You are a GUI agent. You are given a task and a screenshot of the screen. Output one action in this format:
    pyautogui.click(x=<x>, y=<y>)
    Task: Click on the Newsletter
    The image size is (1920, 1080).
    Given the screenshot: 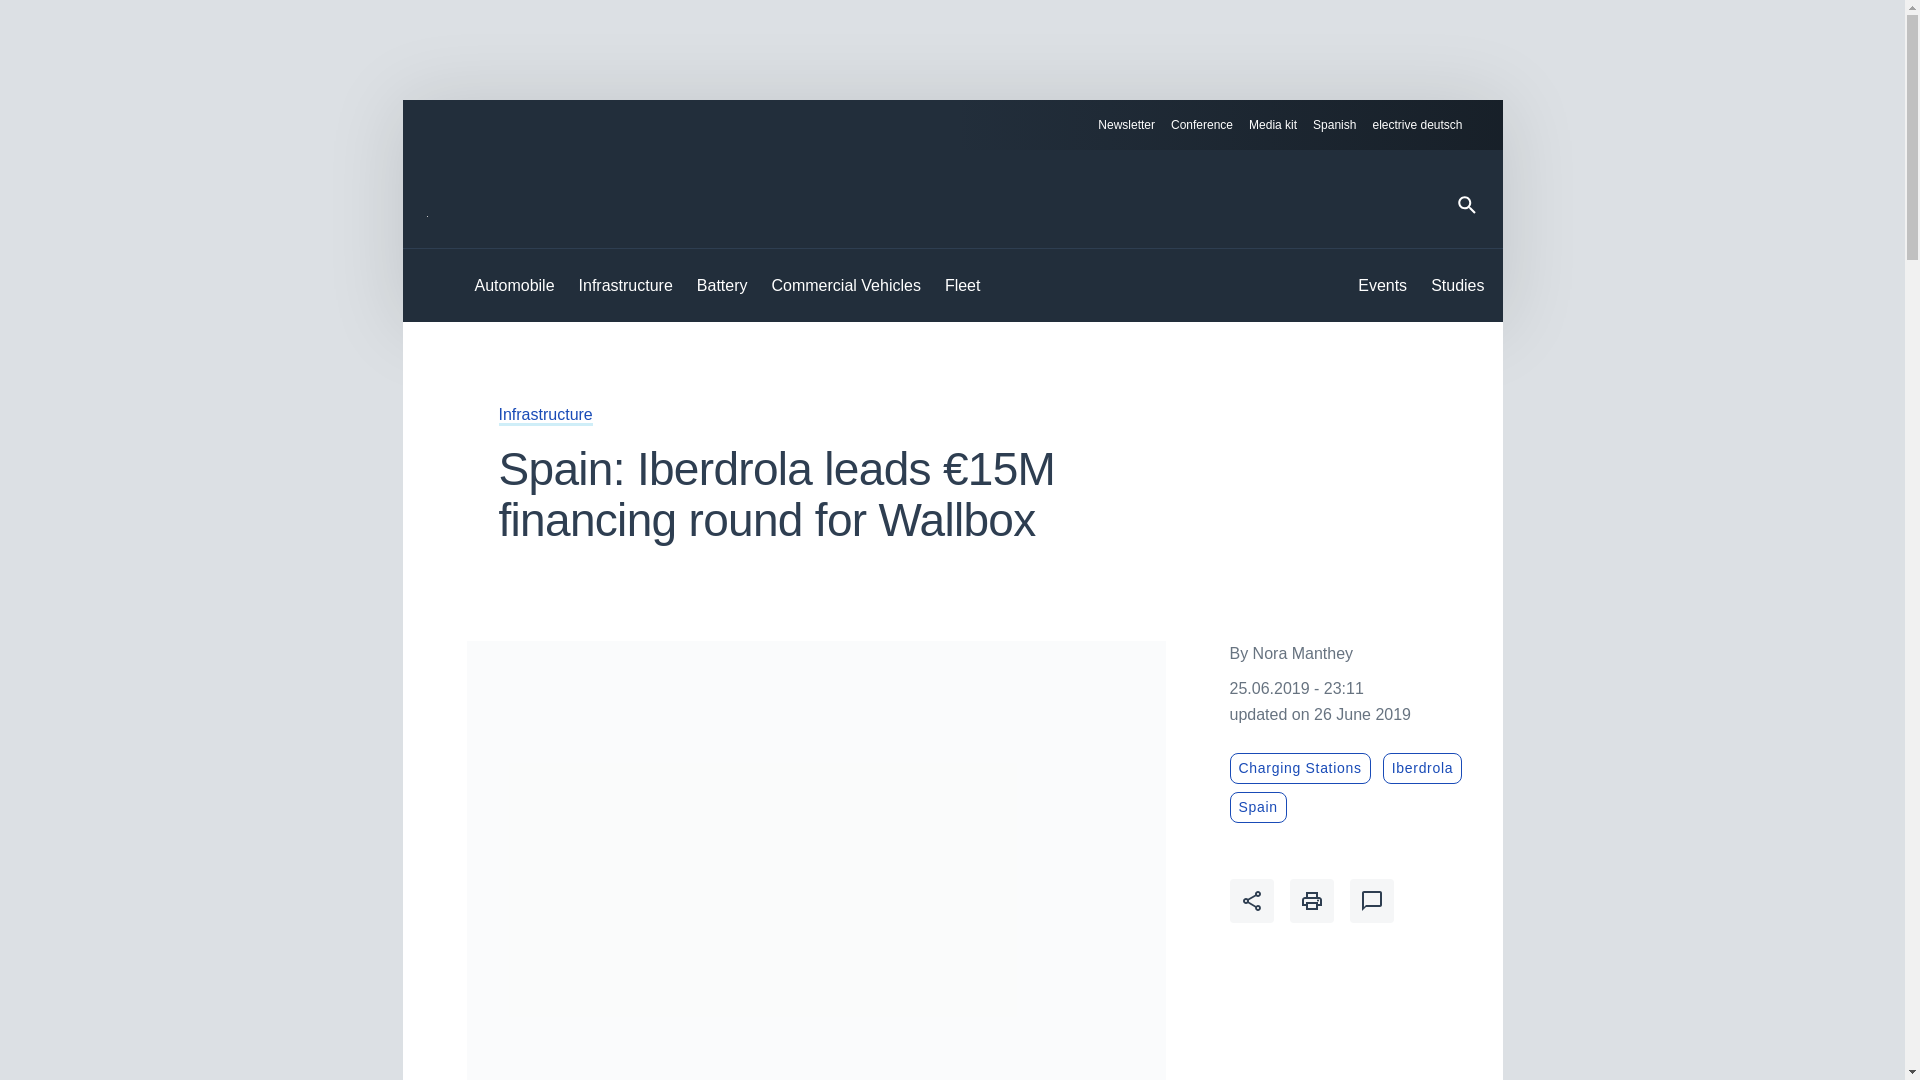 What is the action you would take?
    pyautogui.click(x=1126, y=125)
    